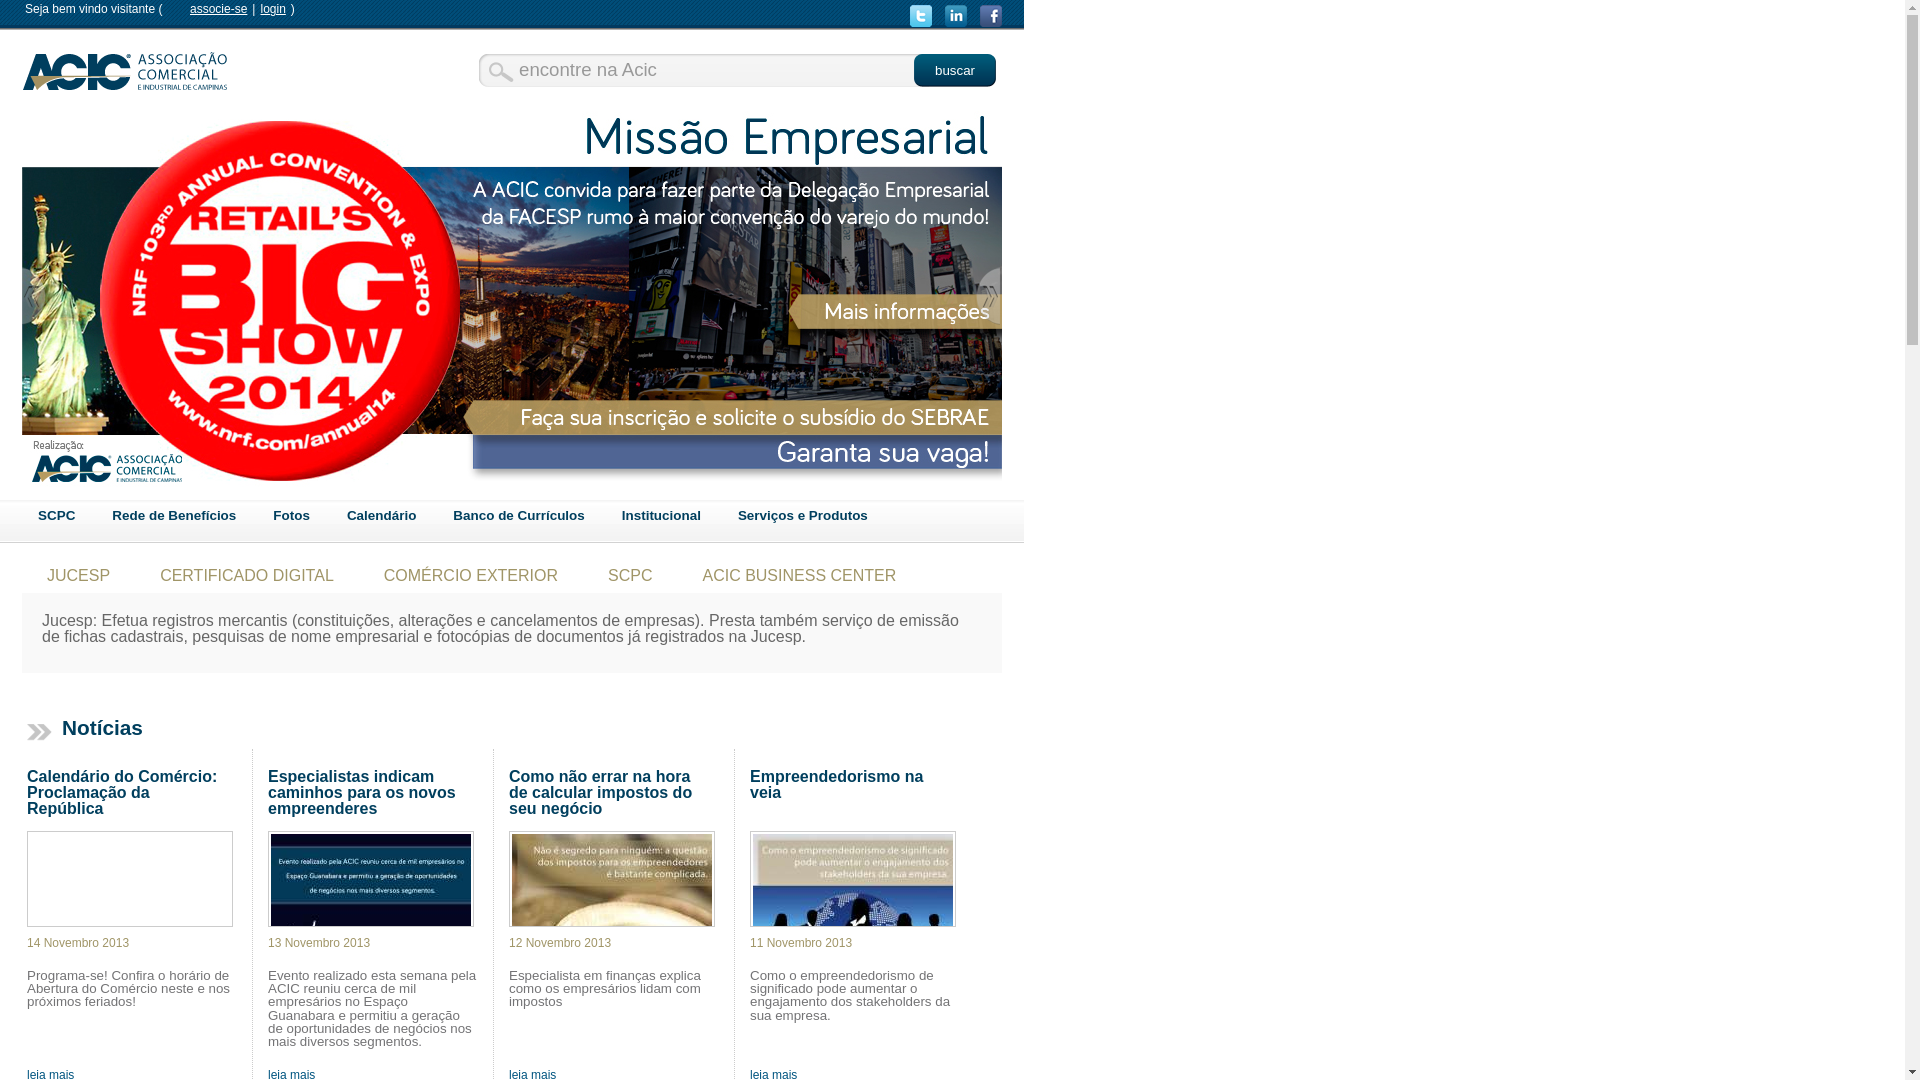 This screenshot has height=1080, width=1920. Describe the element at coordinates (292, 516) in the screenshot. I see `Fotos` at that location.